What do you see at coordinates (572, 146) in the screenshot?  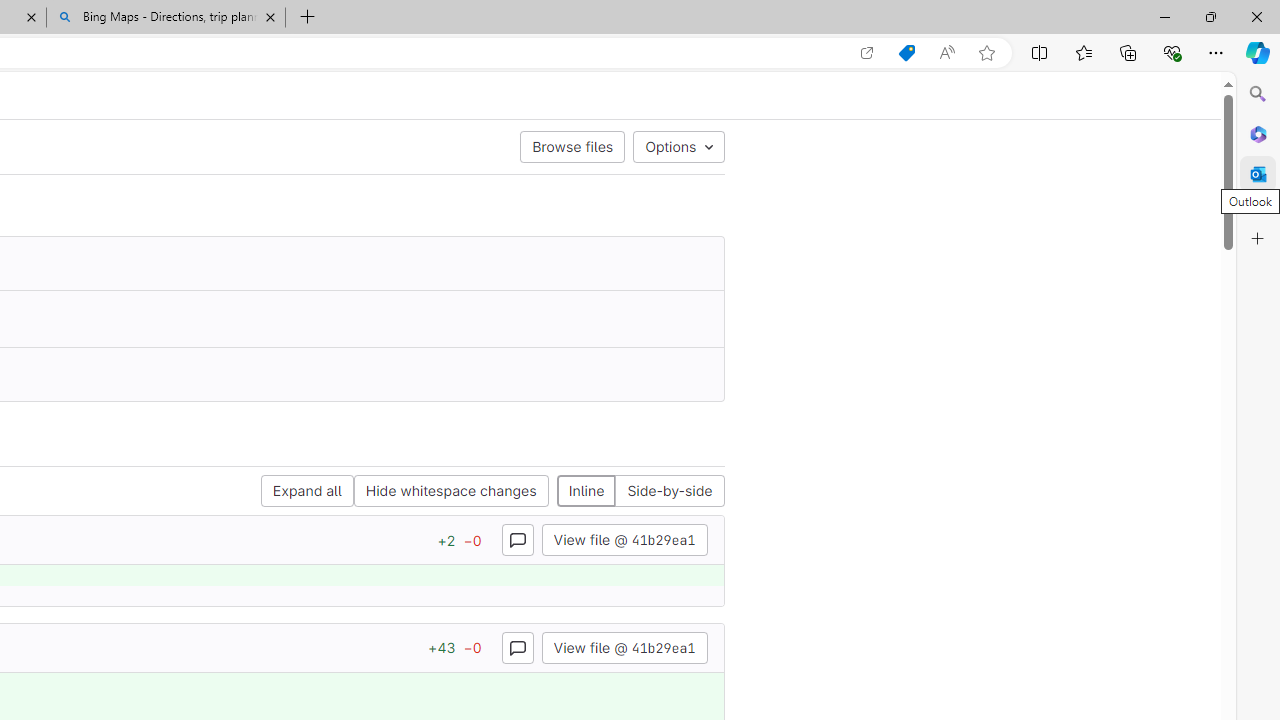 I see `Browse files` at bounding box center [572, 146].